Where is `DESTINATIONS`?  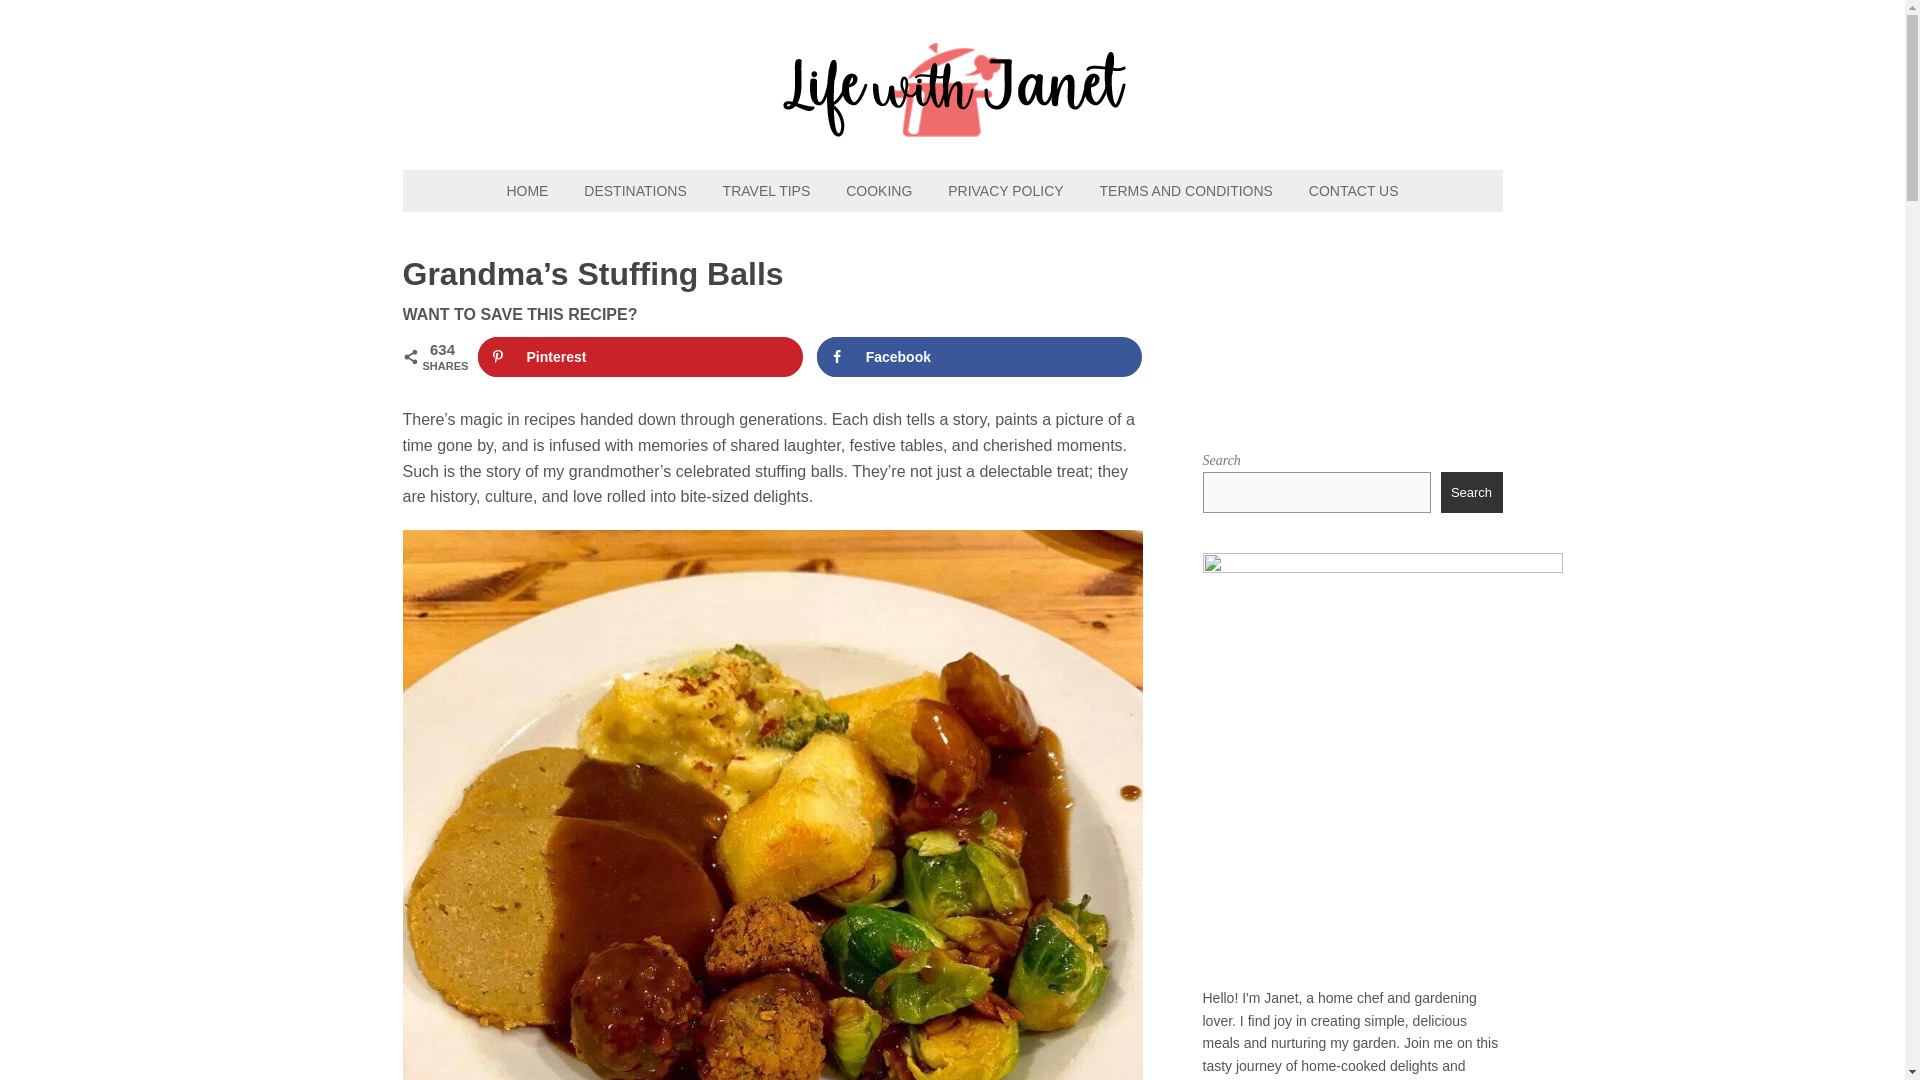
DESTINATIONS is located at coordinates (635, 190).